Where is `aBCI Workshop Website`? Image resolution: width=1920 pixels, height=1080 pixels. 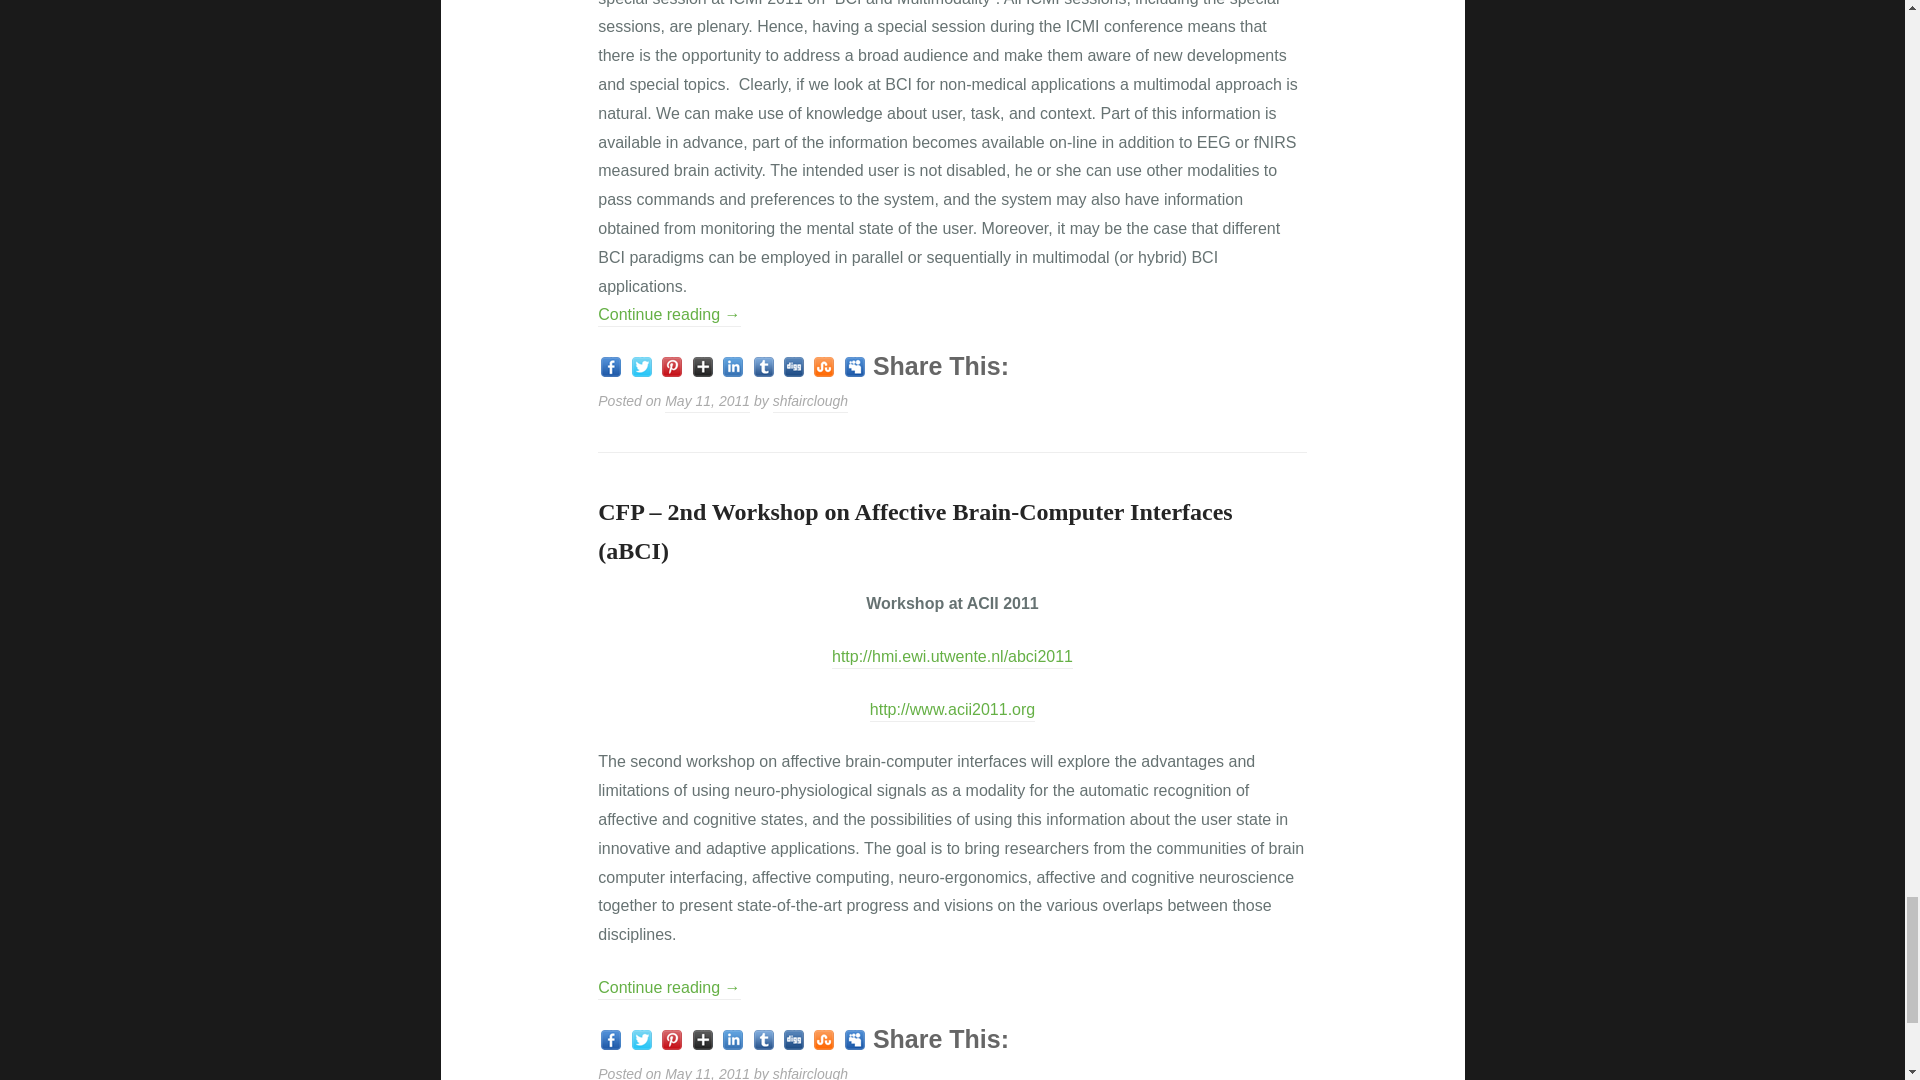
aBCI Workshop Website is located at coordinates (952, 658).